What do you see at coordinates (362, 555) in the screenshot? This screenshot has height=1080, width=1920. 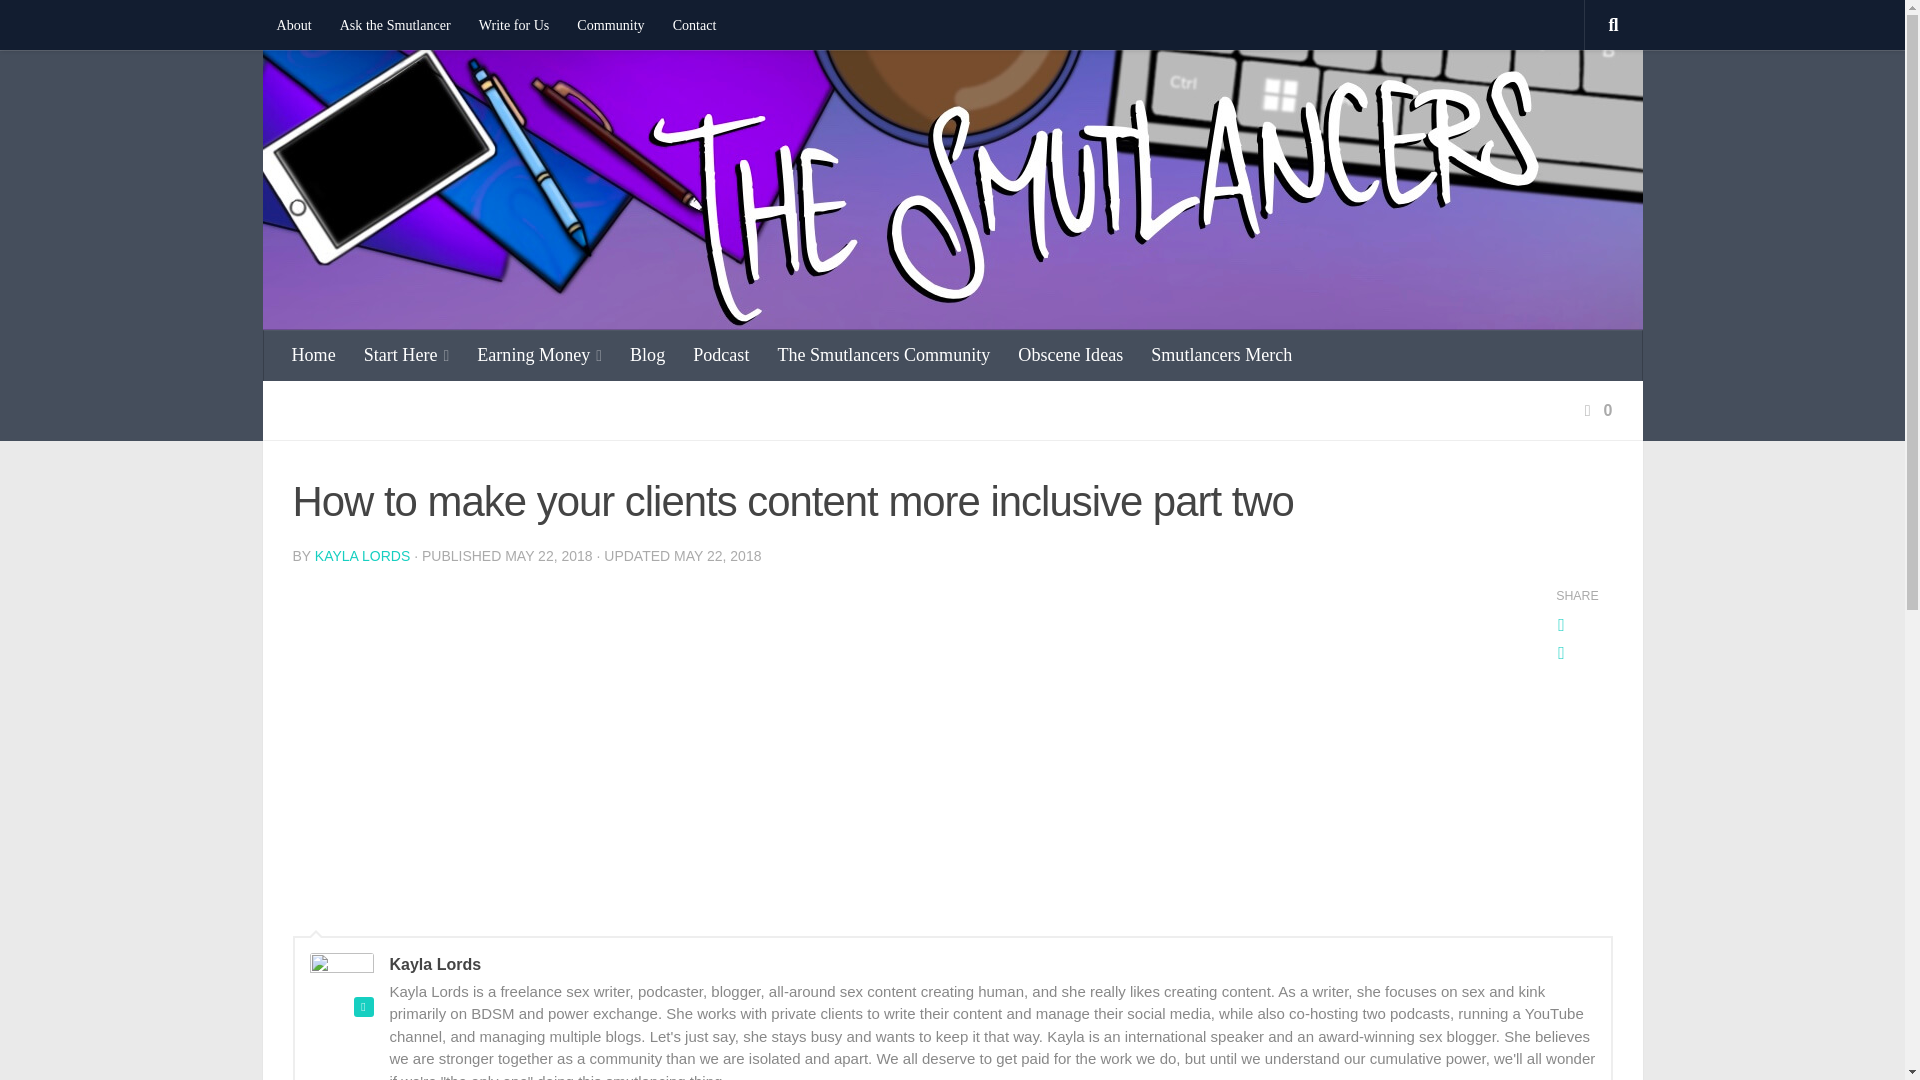 I see `Posts by Kayla Lords` at bounding box center [362, 555].